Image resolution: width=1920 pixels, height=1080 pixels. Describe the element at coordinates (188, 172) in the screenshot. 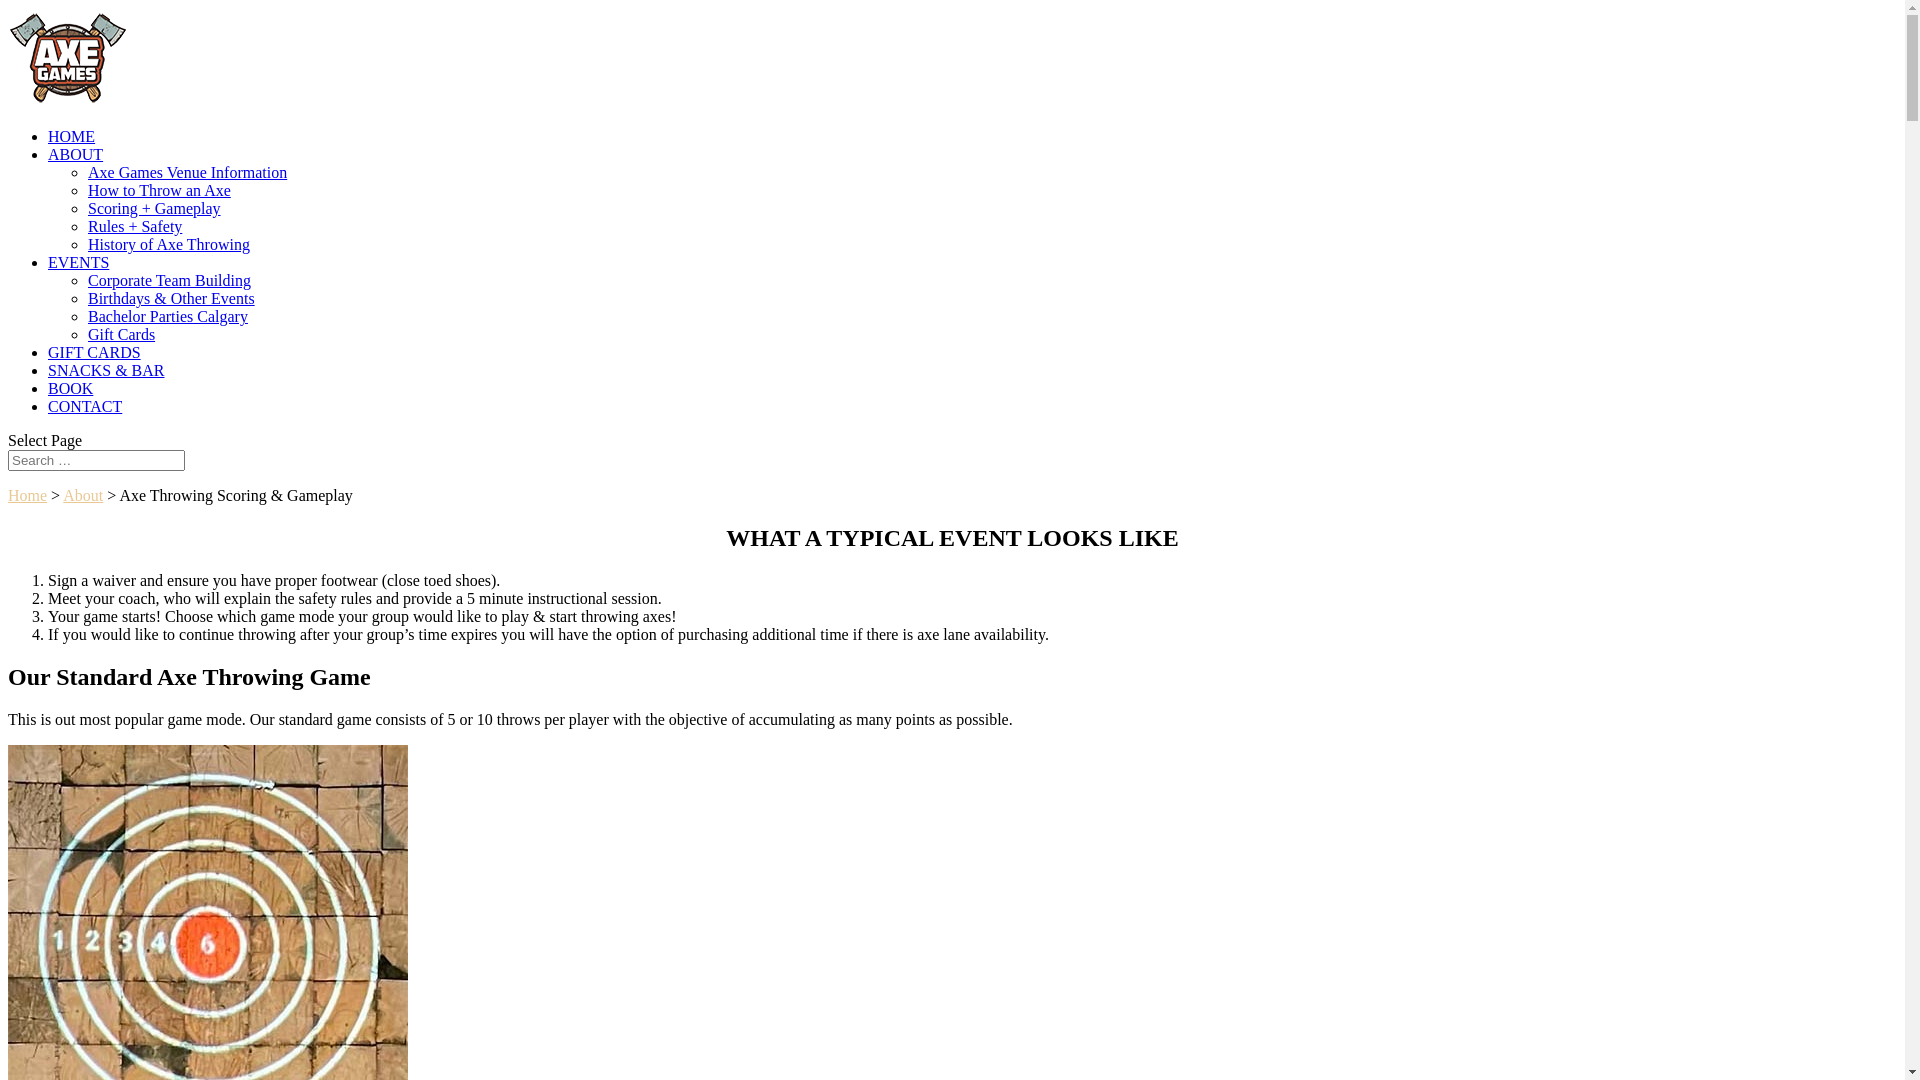

I see `Axe Games Venue Information` at that location.